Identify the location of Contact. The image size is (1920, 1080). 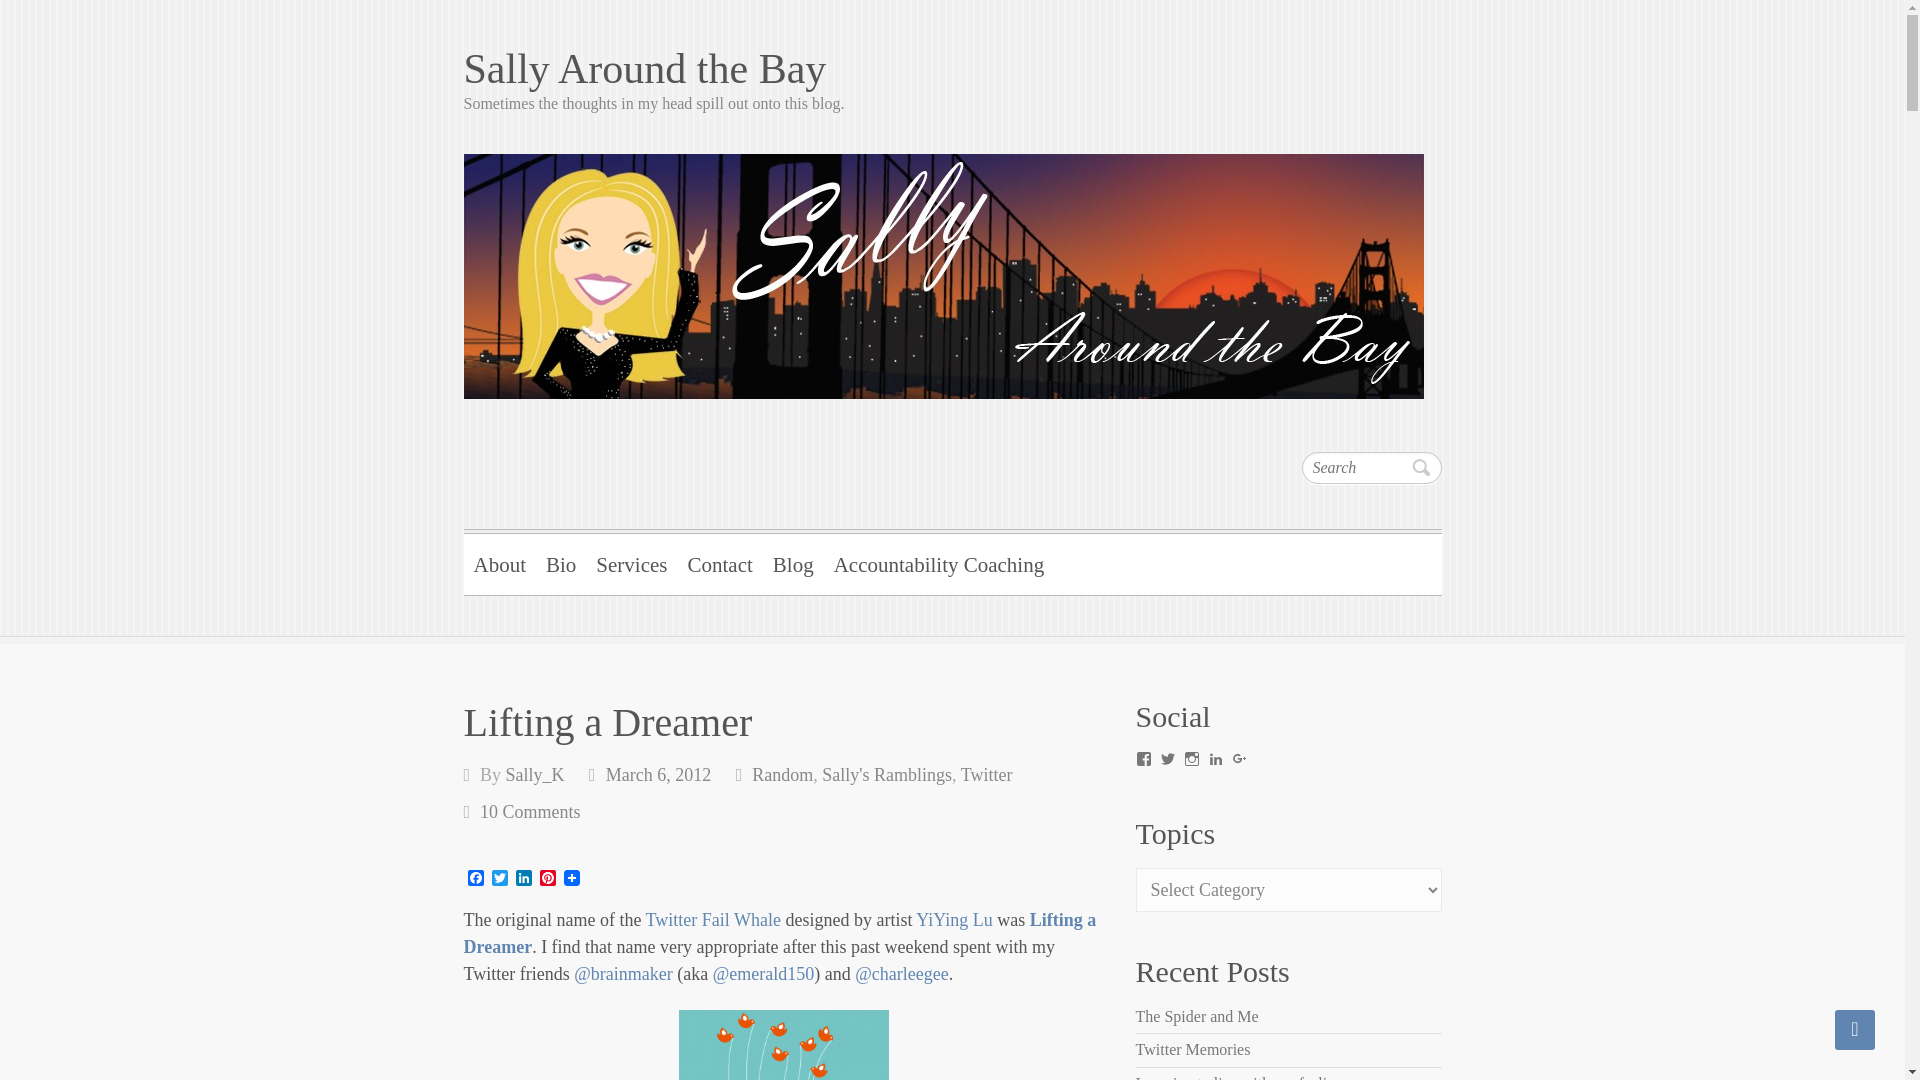
(720, 562).